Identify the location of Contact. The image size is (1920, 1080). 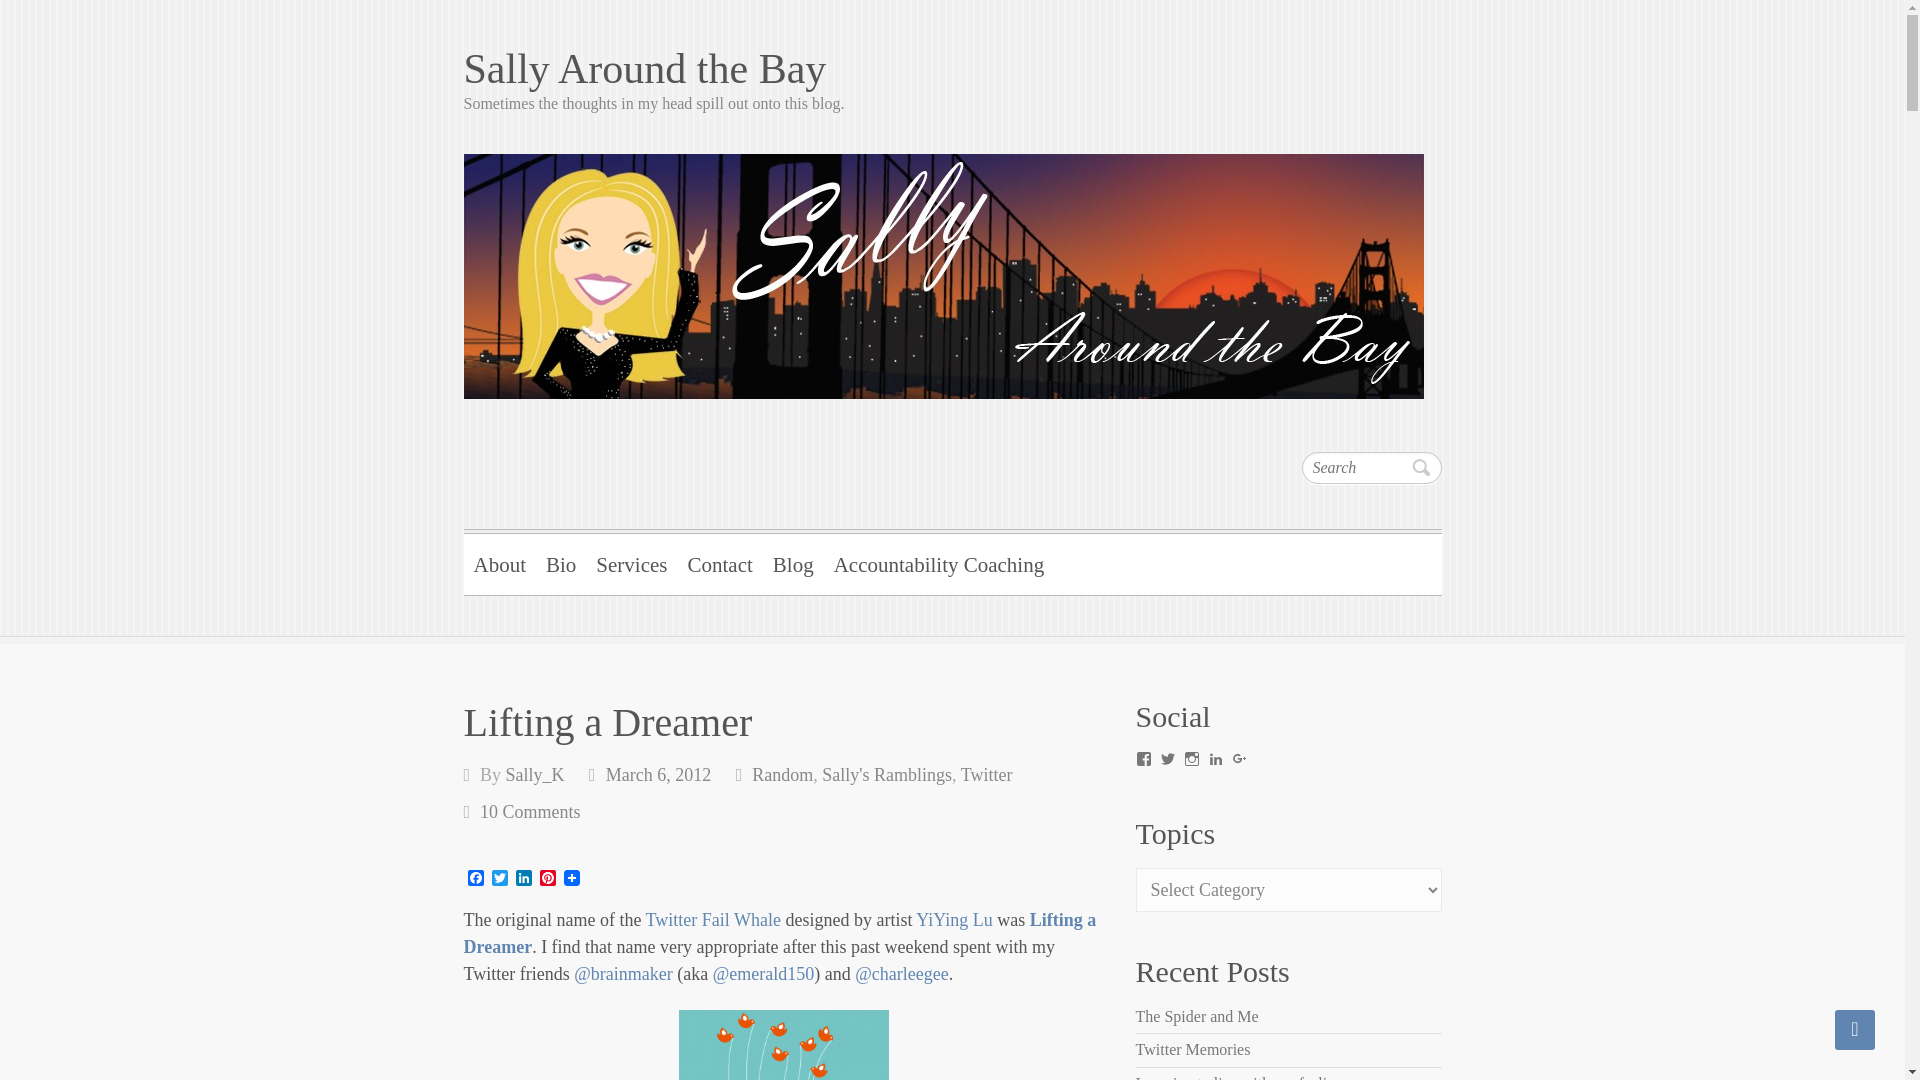
(720, 562).